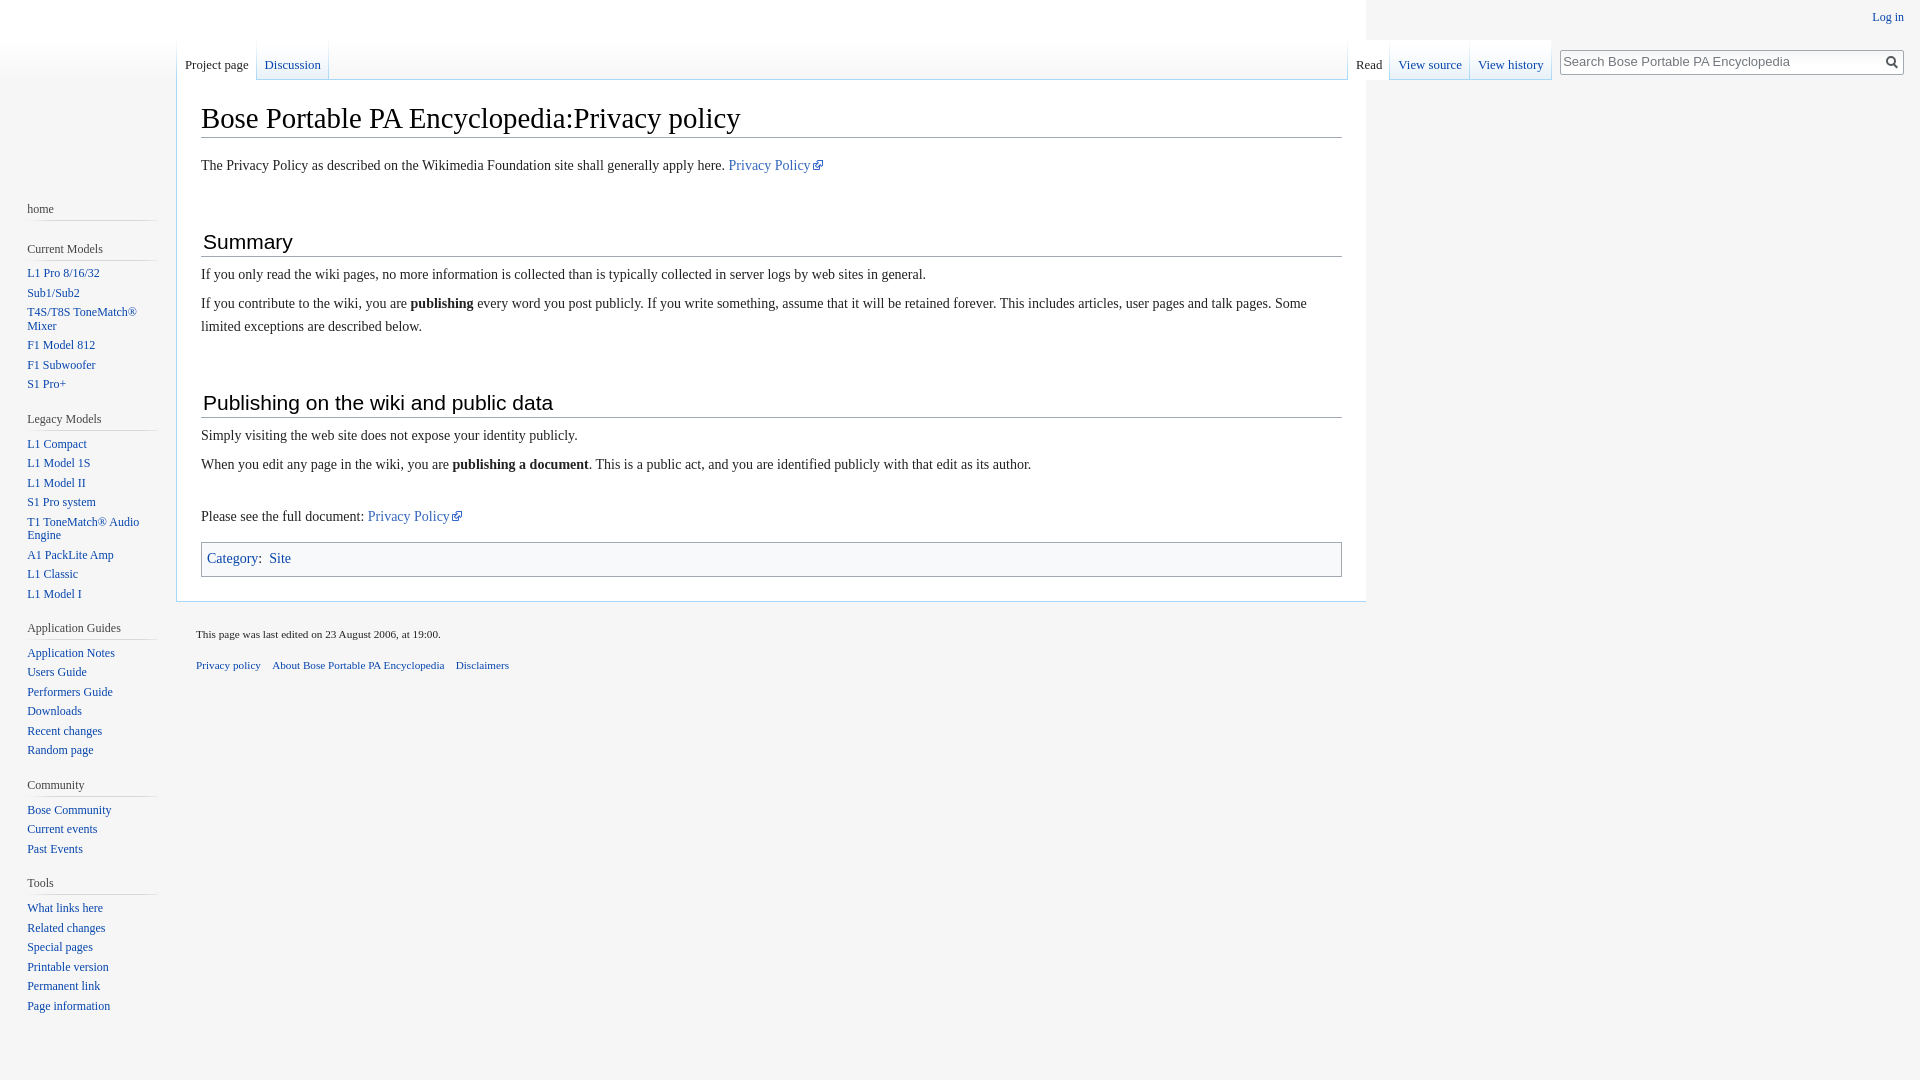 This screenshot has width=1920, height=1080. I want to click on Site, so click(280, 558).